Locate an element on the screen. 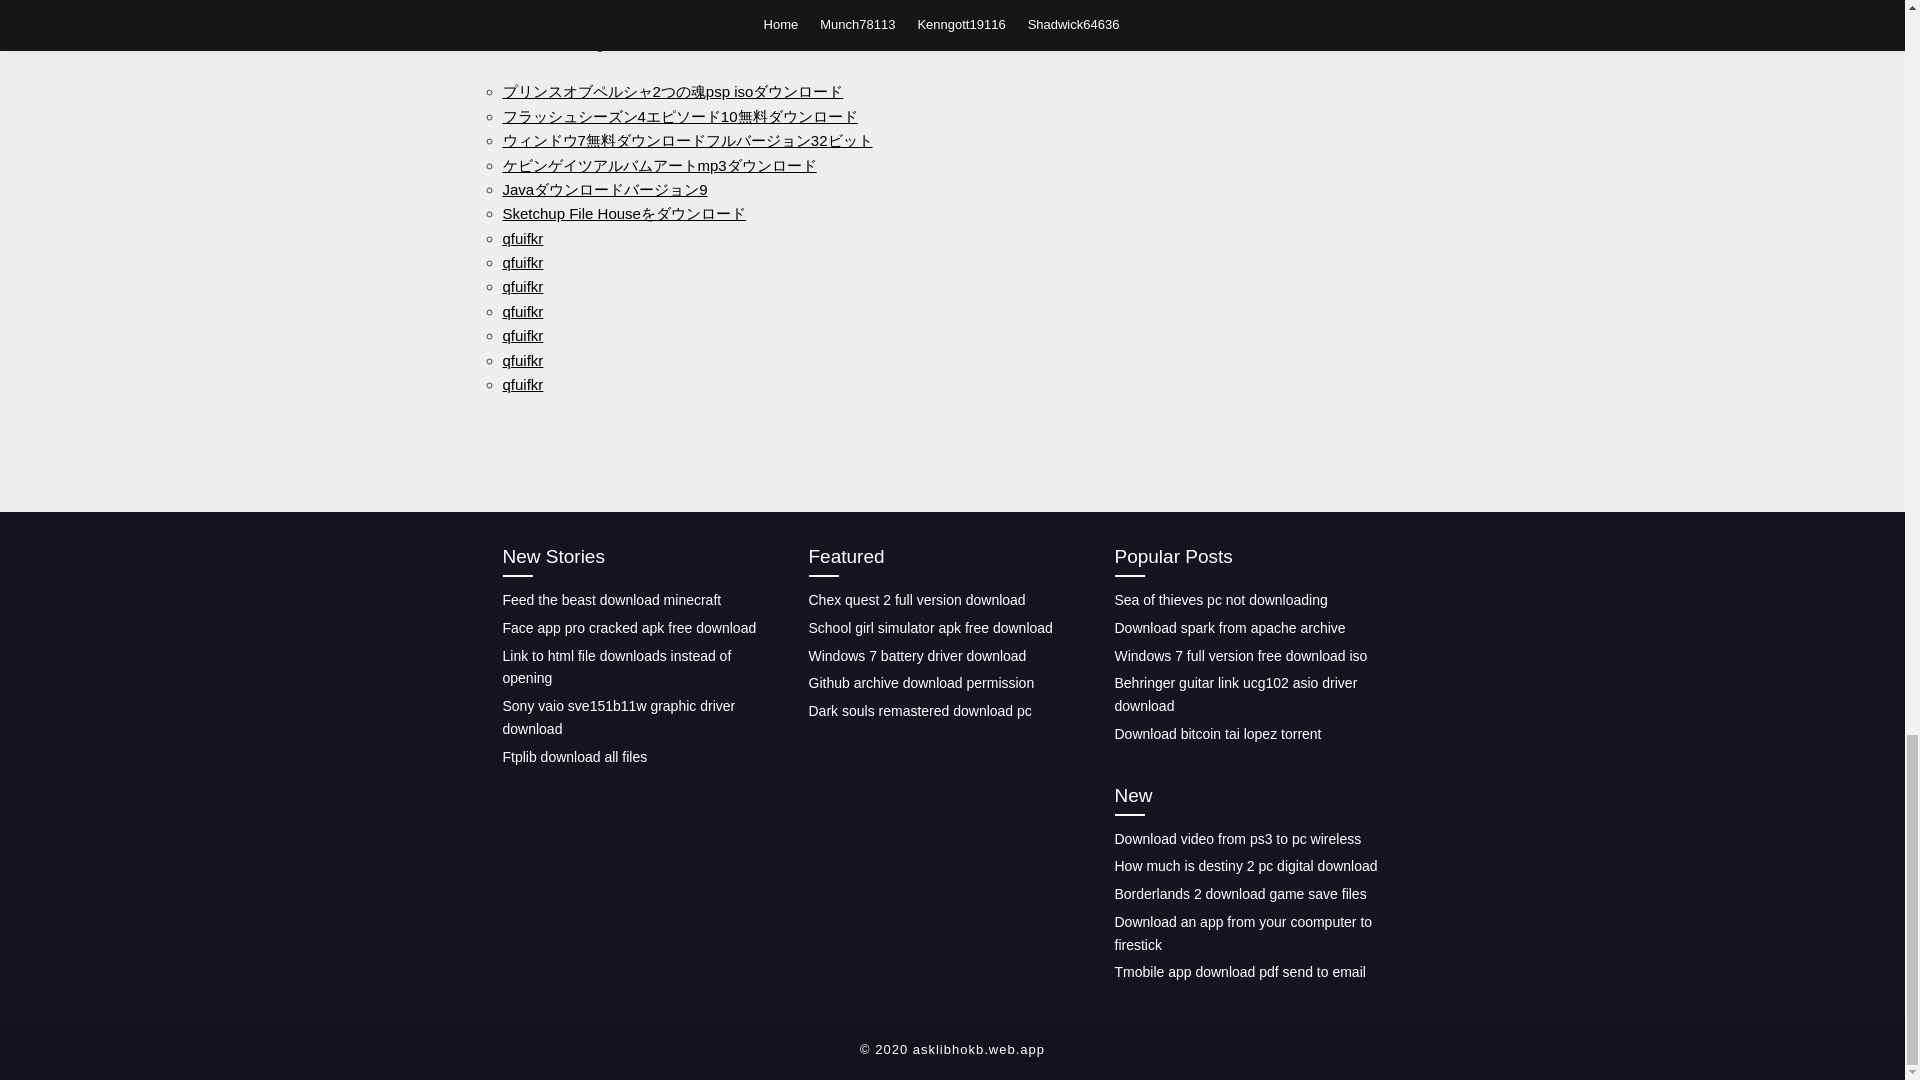  qfuifkr is located at coordinates (522, 311).